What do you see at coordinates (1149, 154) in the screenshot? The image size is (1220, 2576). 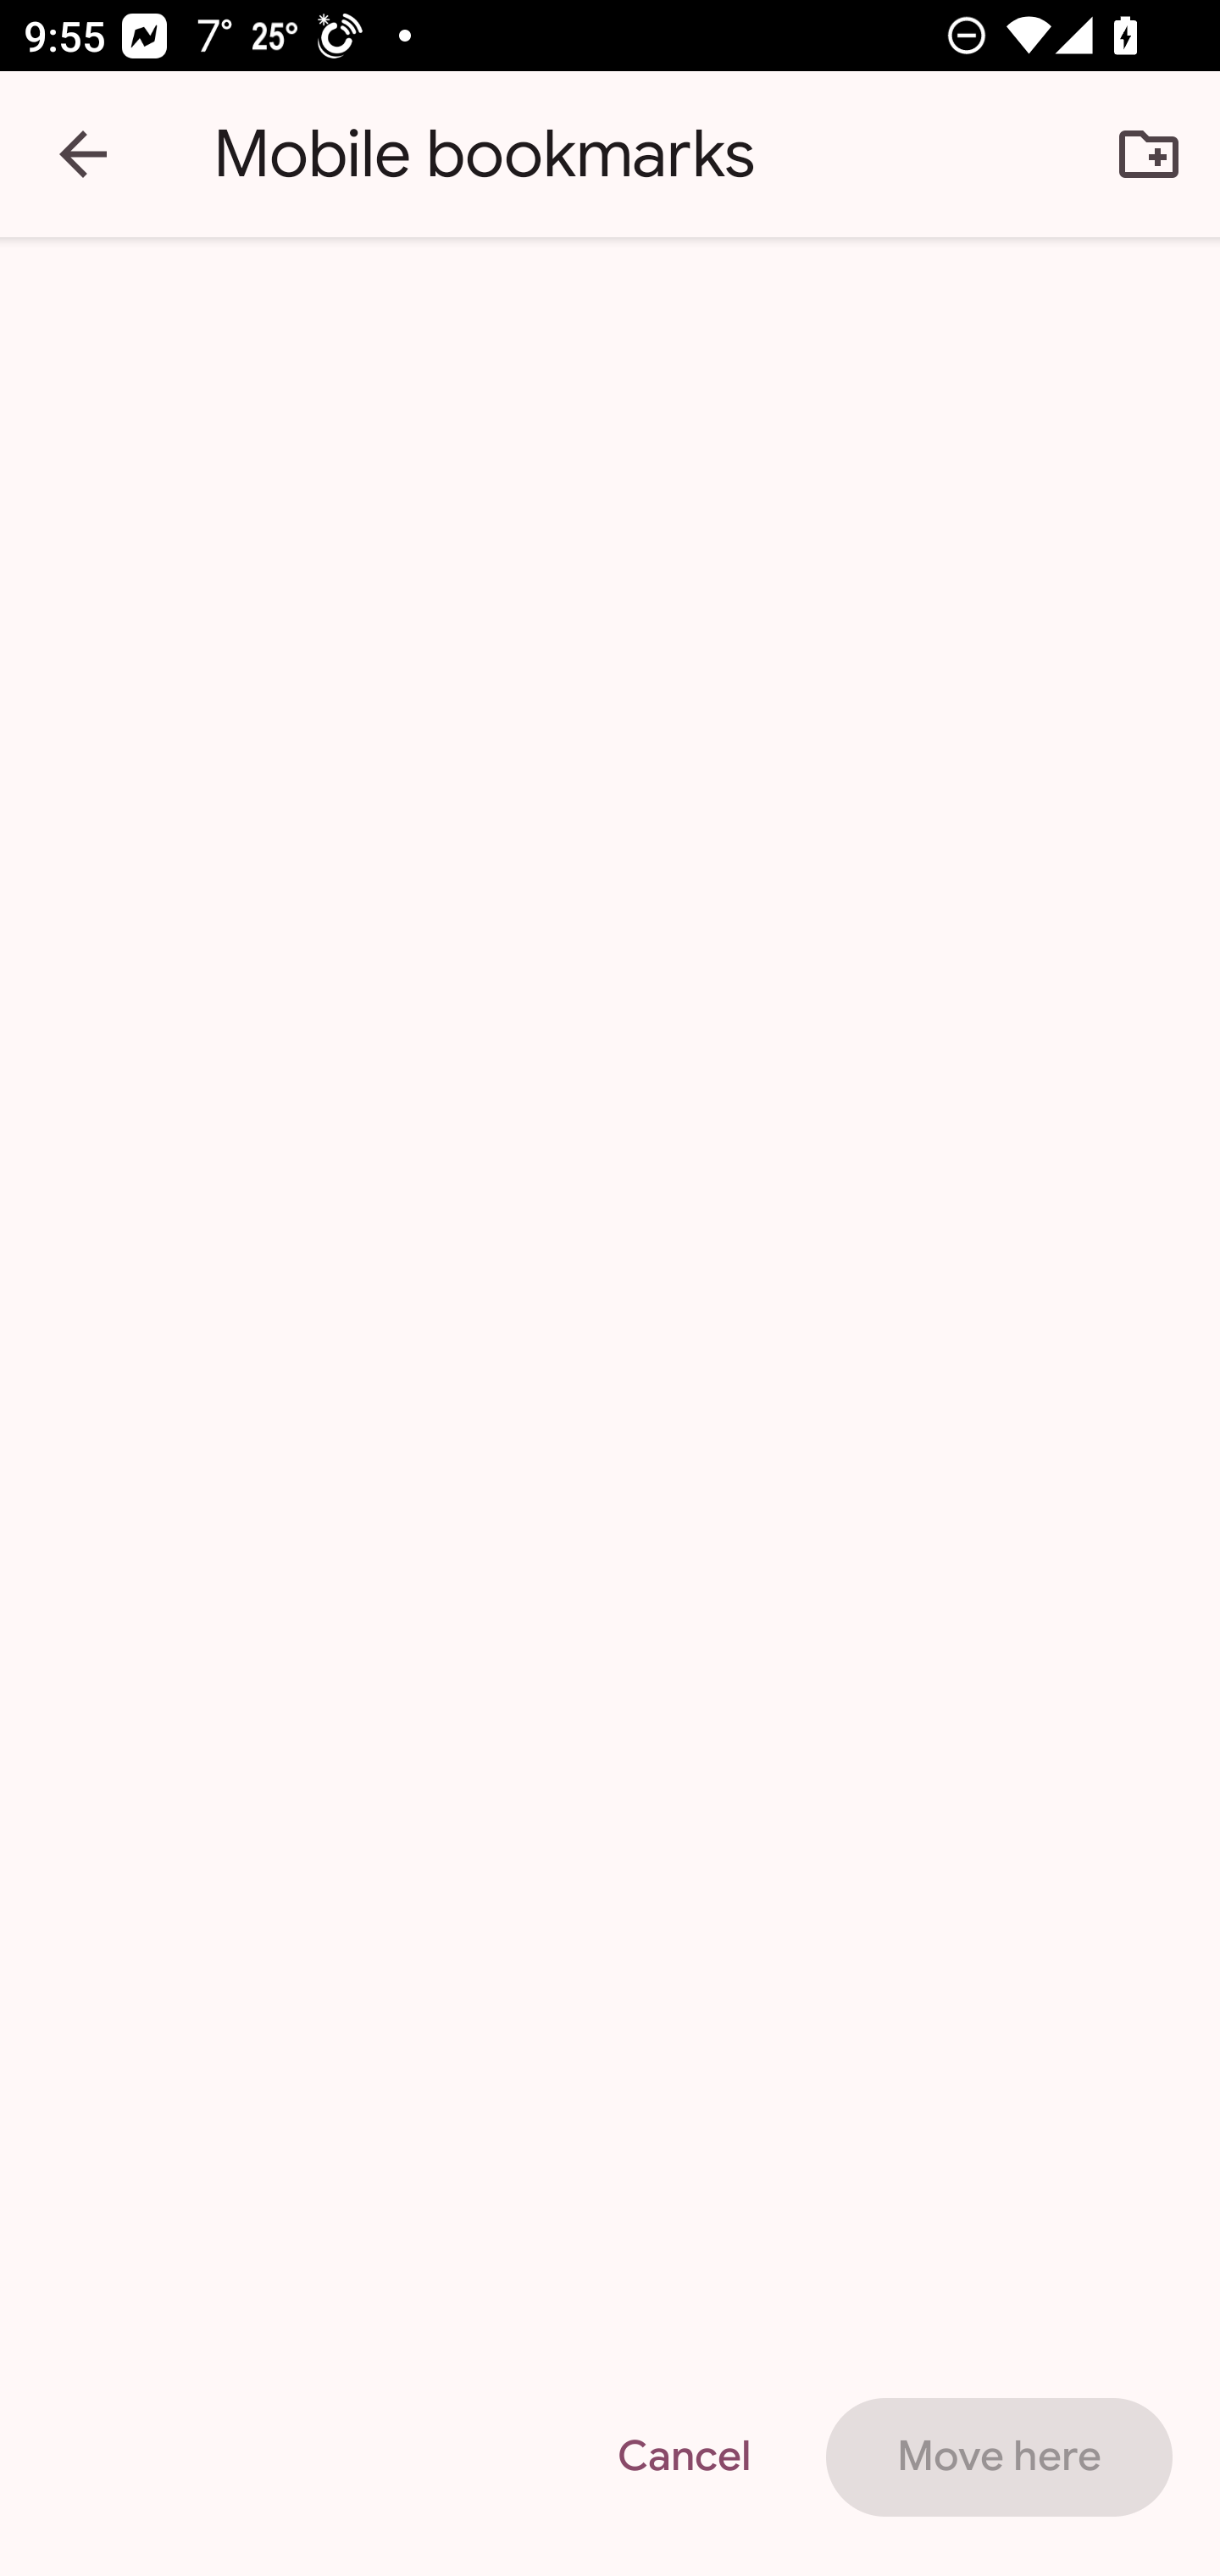 I see `Create new folder` at bounding box center [1149, 154].